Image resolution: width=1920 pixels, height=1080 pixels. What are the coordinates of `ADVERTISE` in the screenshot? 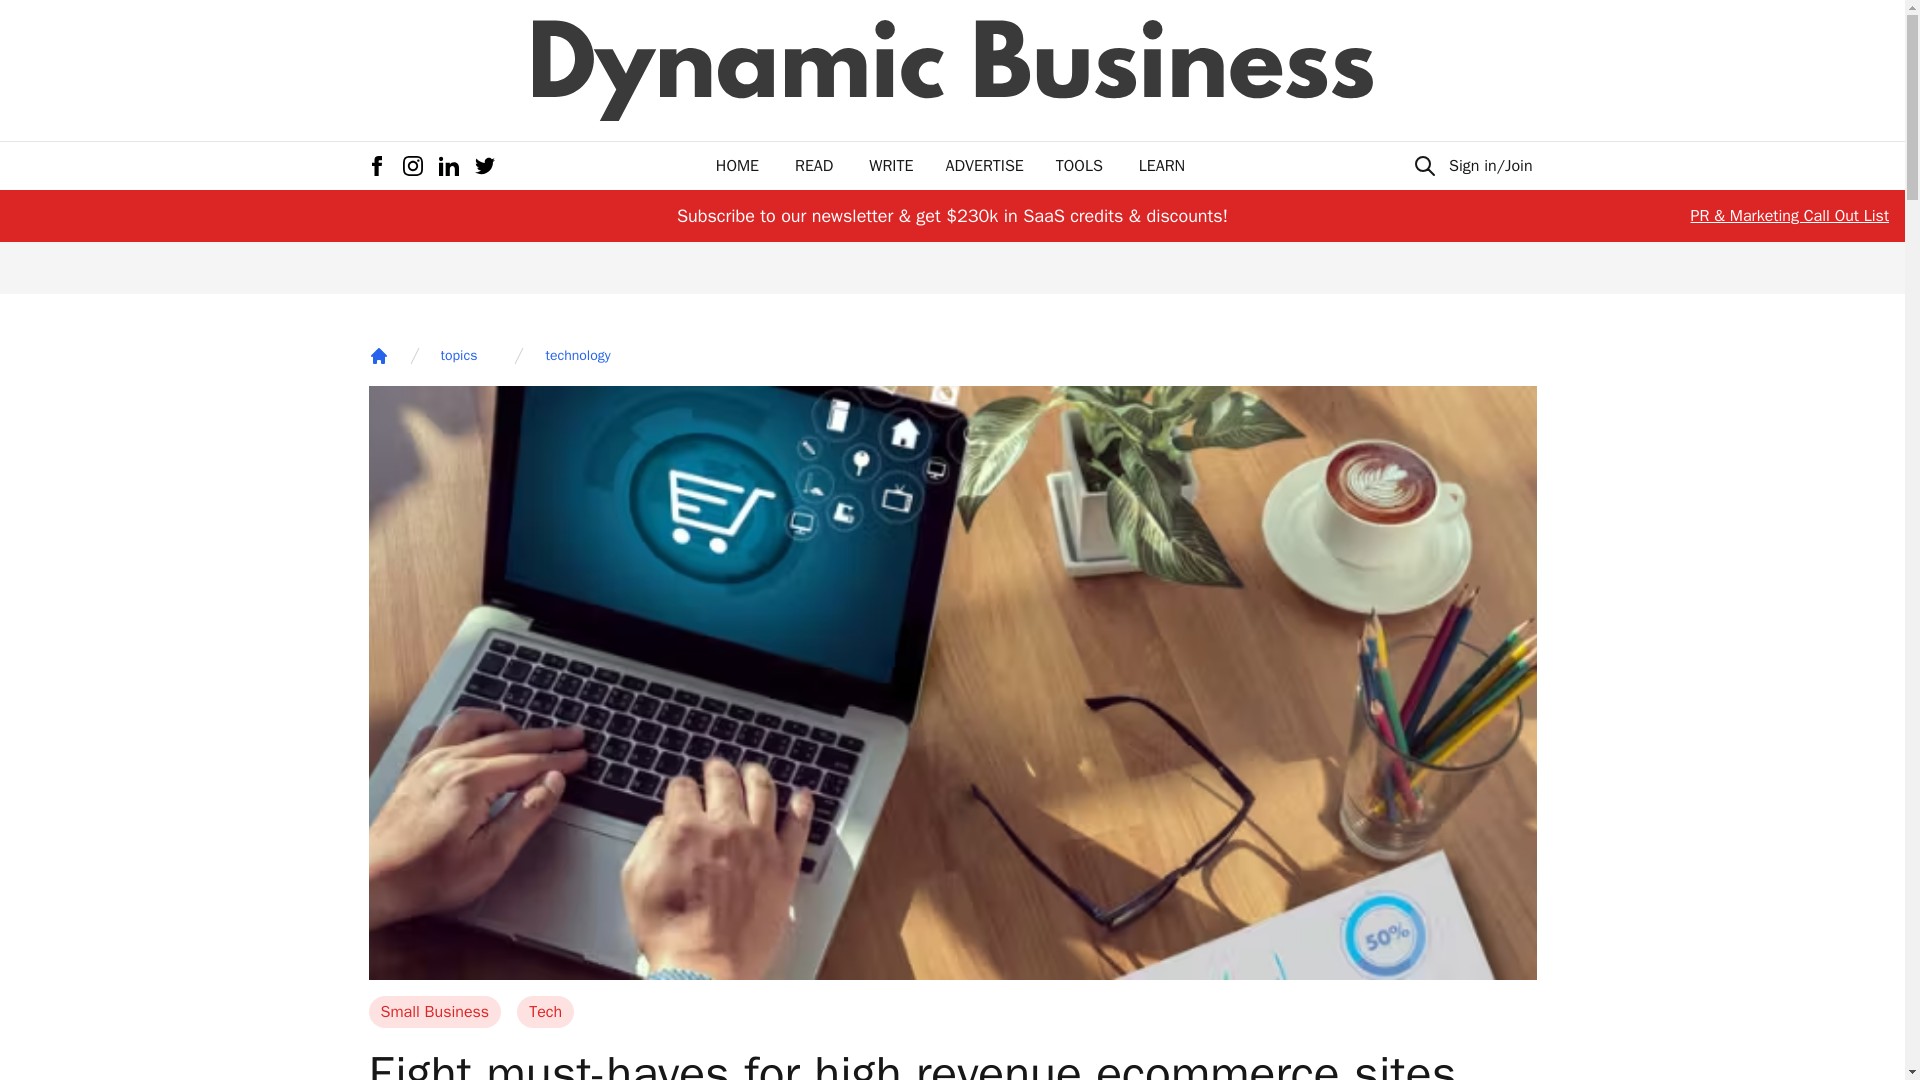 It's located at (984, 166).